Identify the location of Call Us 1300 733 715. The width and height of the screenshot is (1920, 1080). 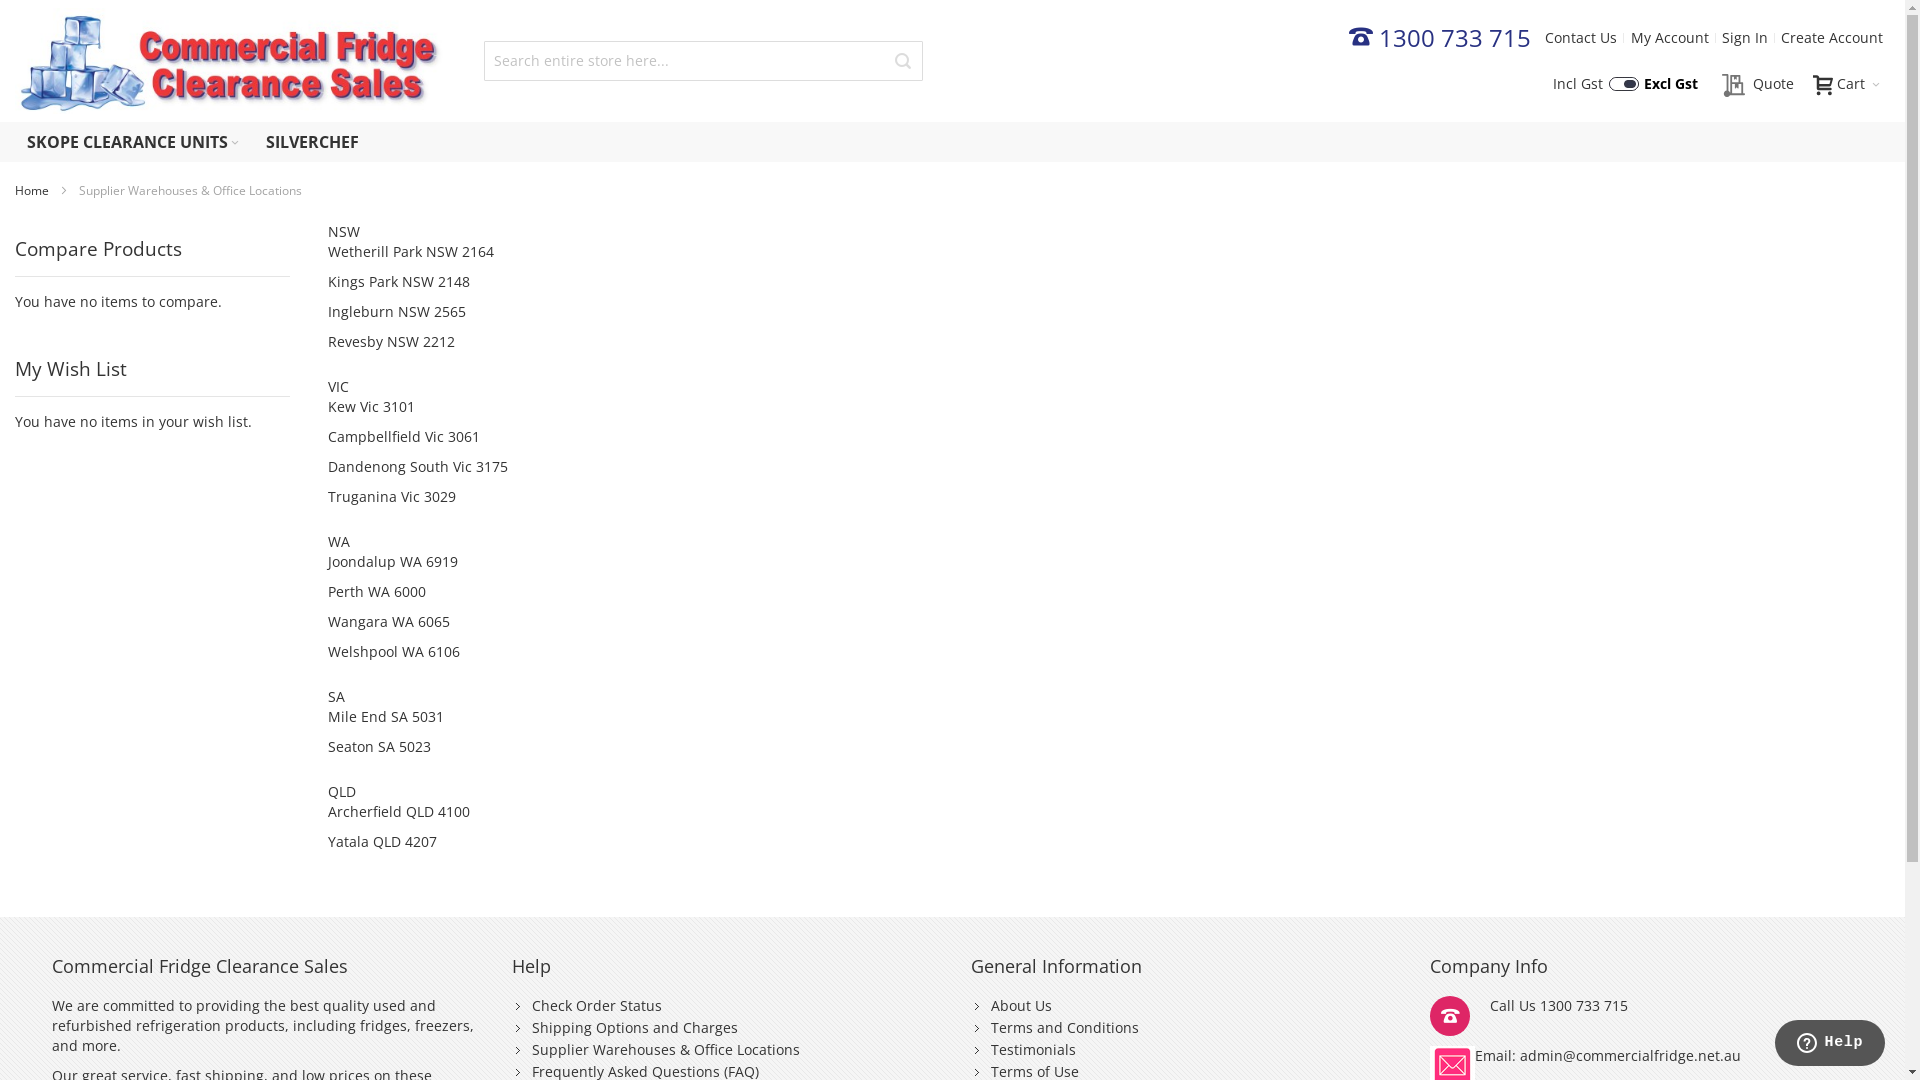
(1642, 1016).